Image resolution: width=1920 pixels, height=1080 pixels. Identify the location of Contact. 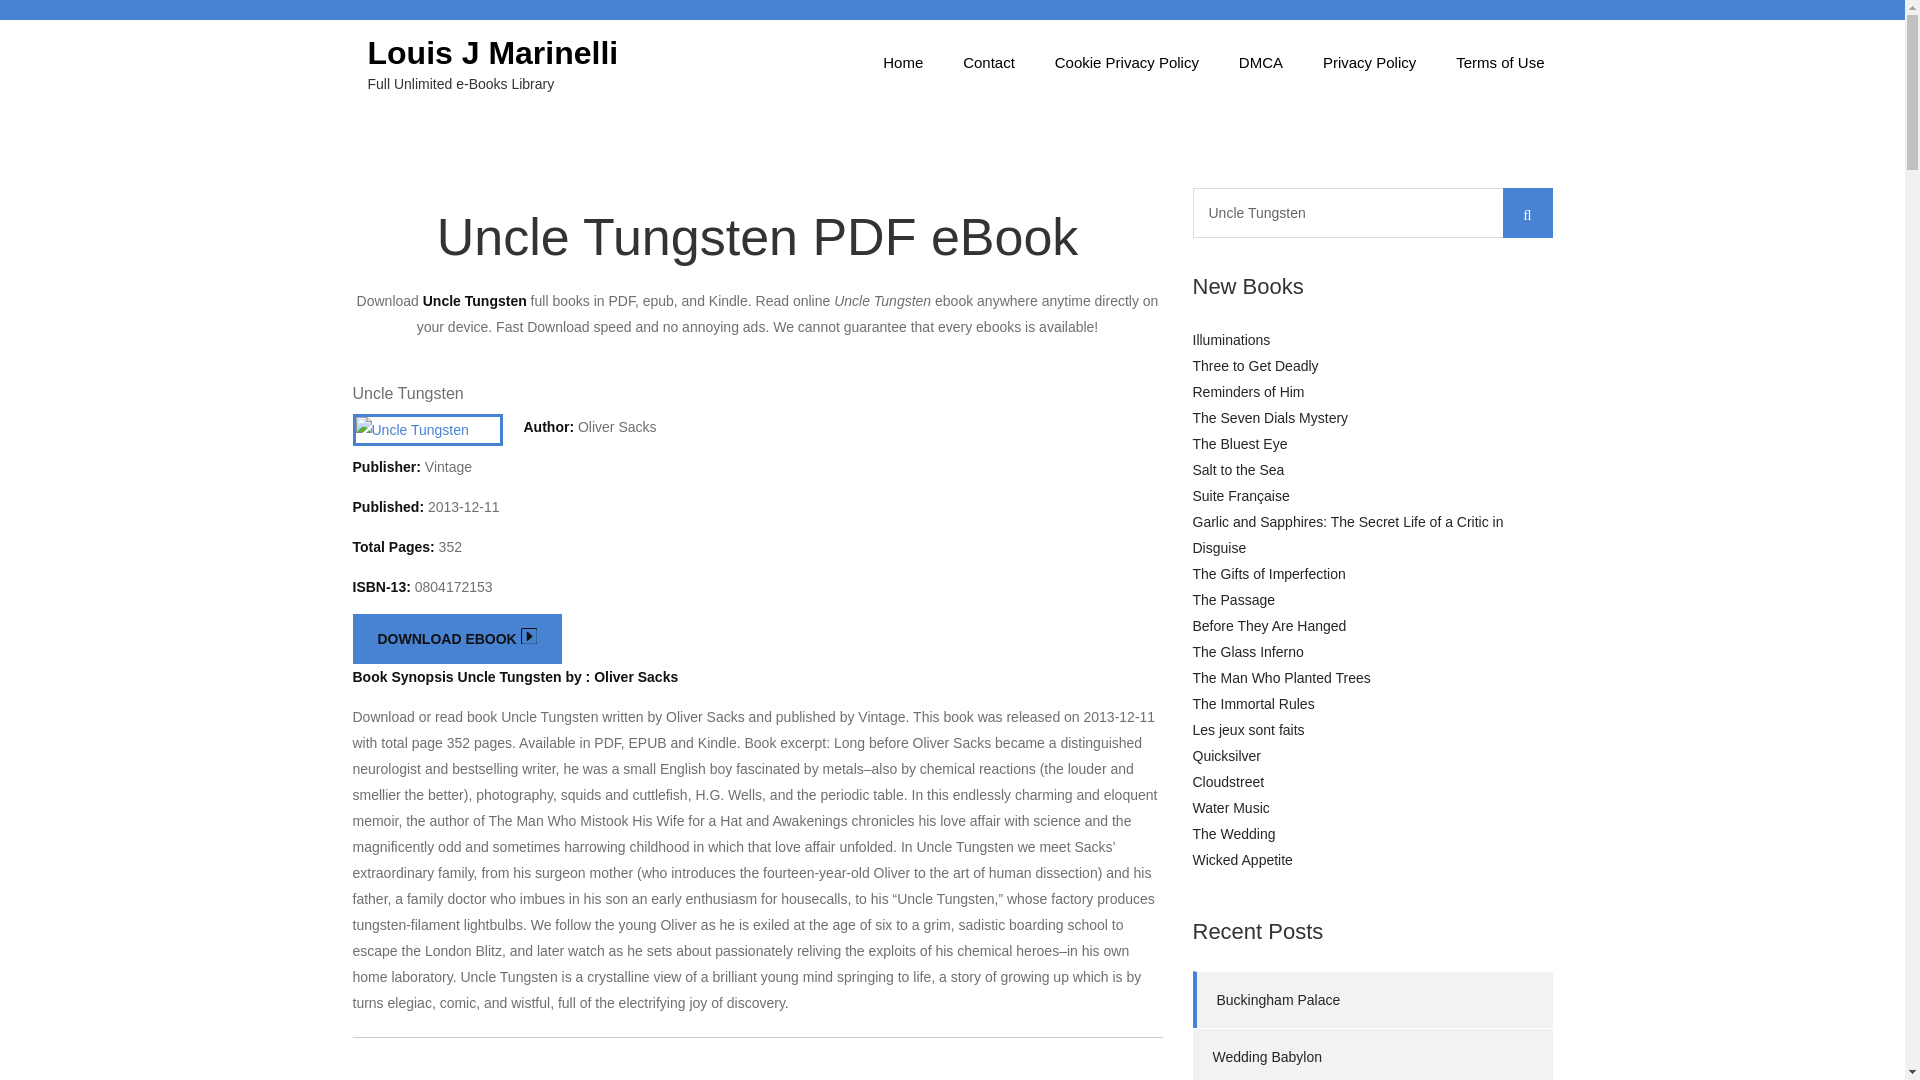
(988, 62).